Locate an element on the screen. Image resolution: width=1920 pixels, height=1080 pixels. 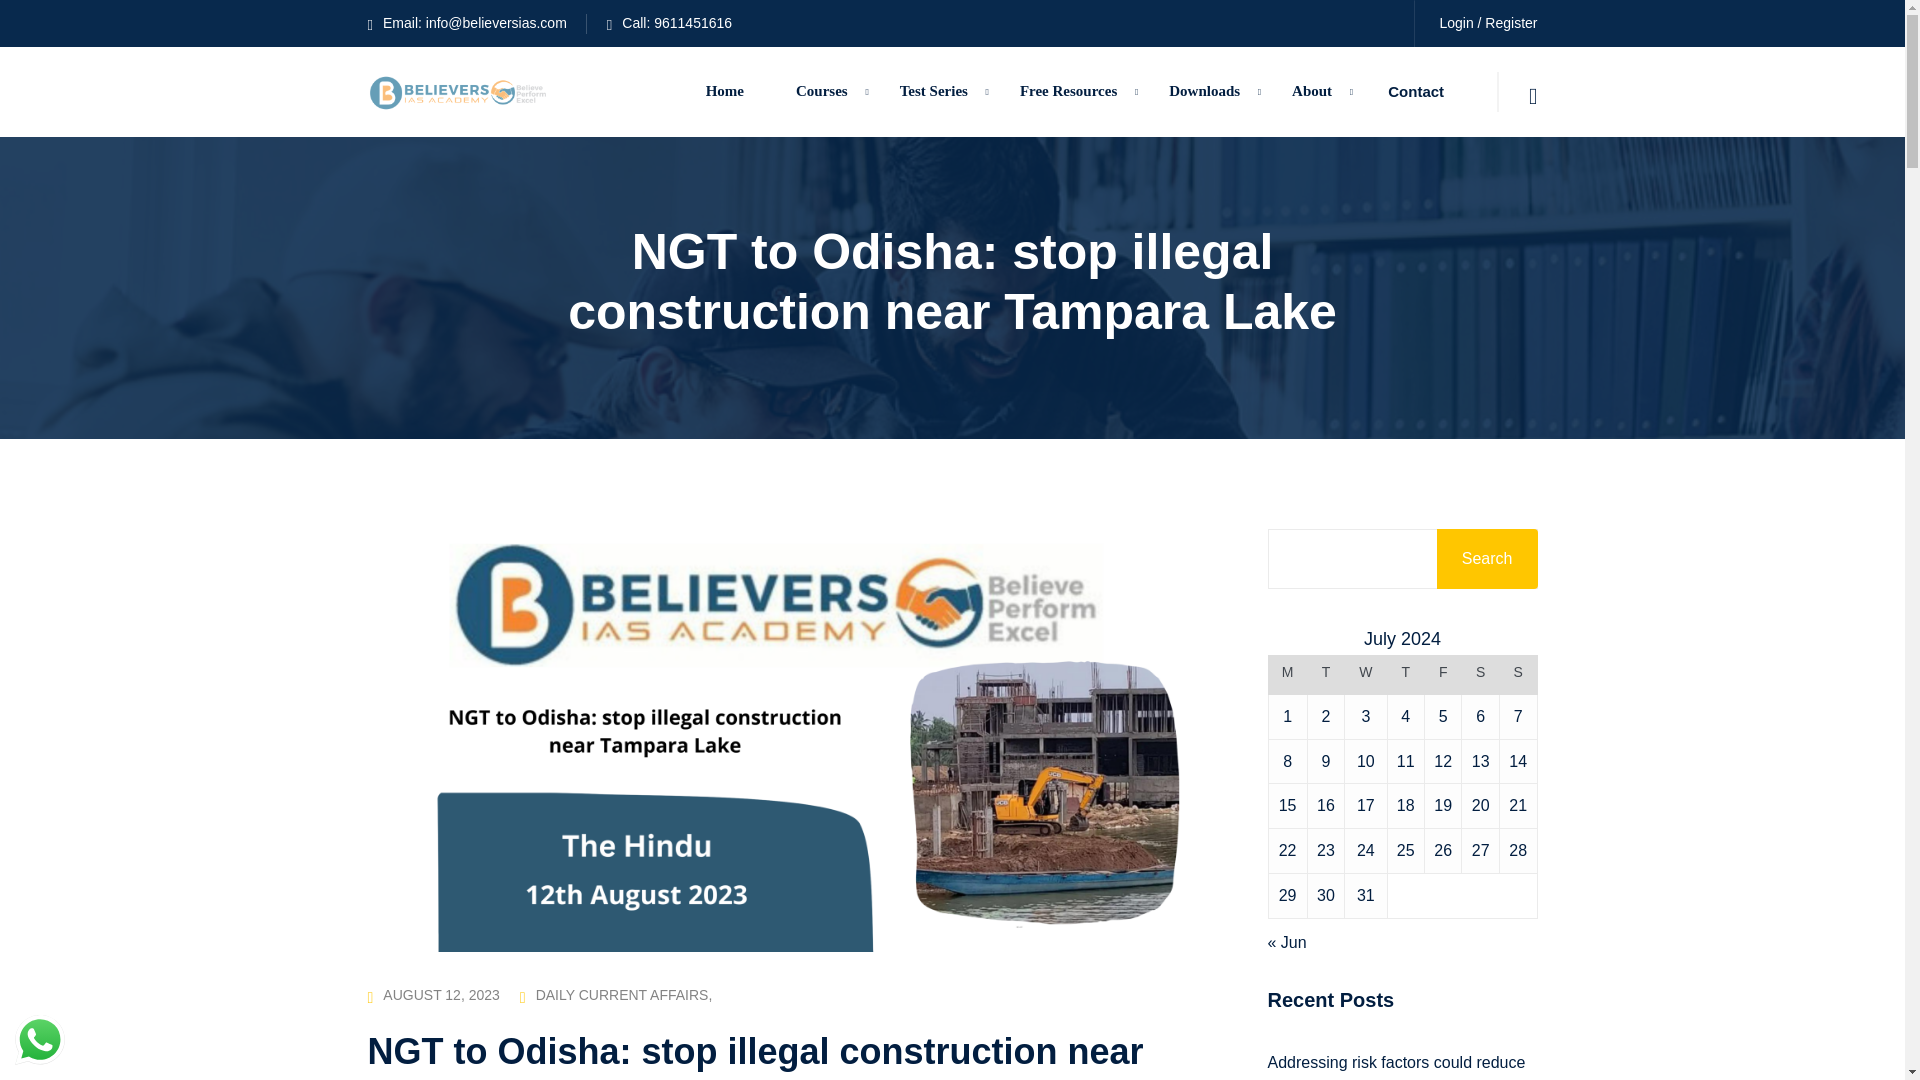
Friday is located at coordinates (1442, 675).